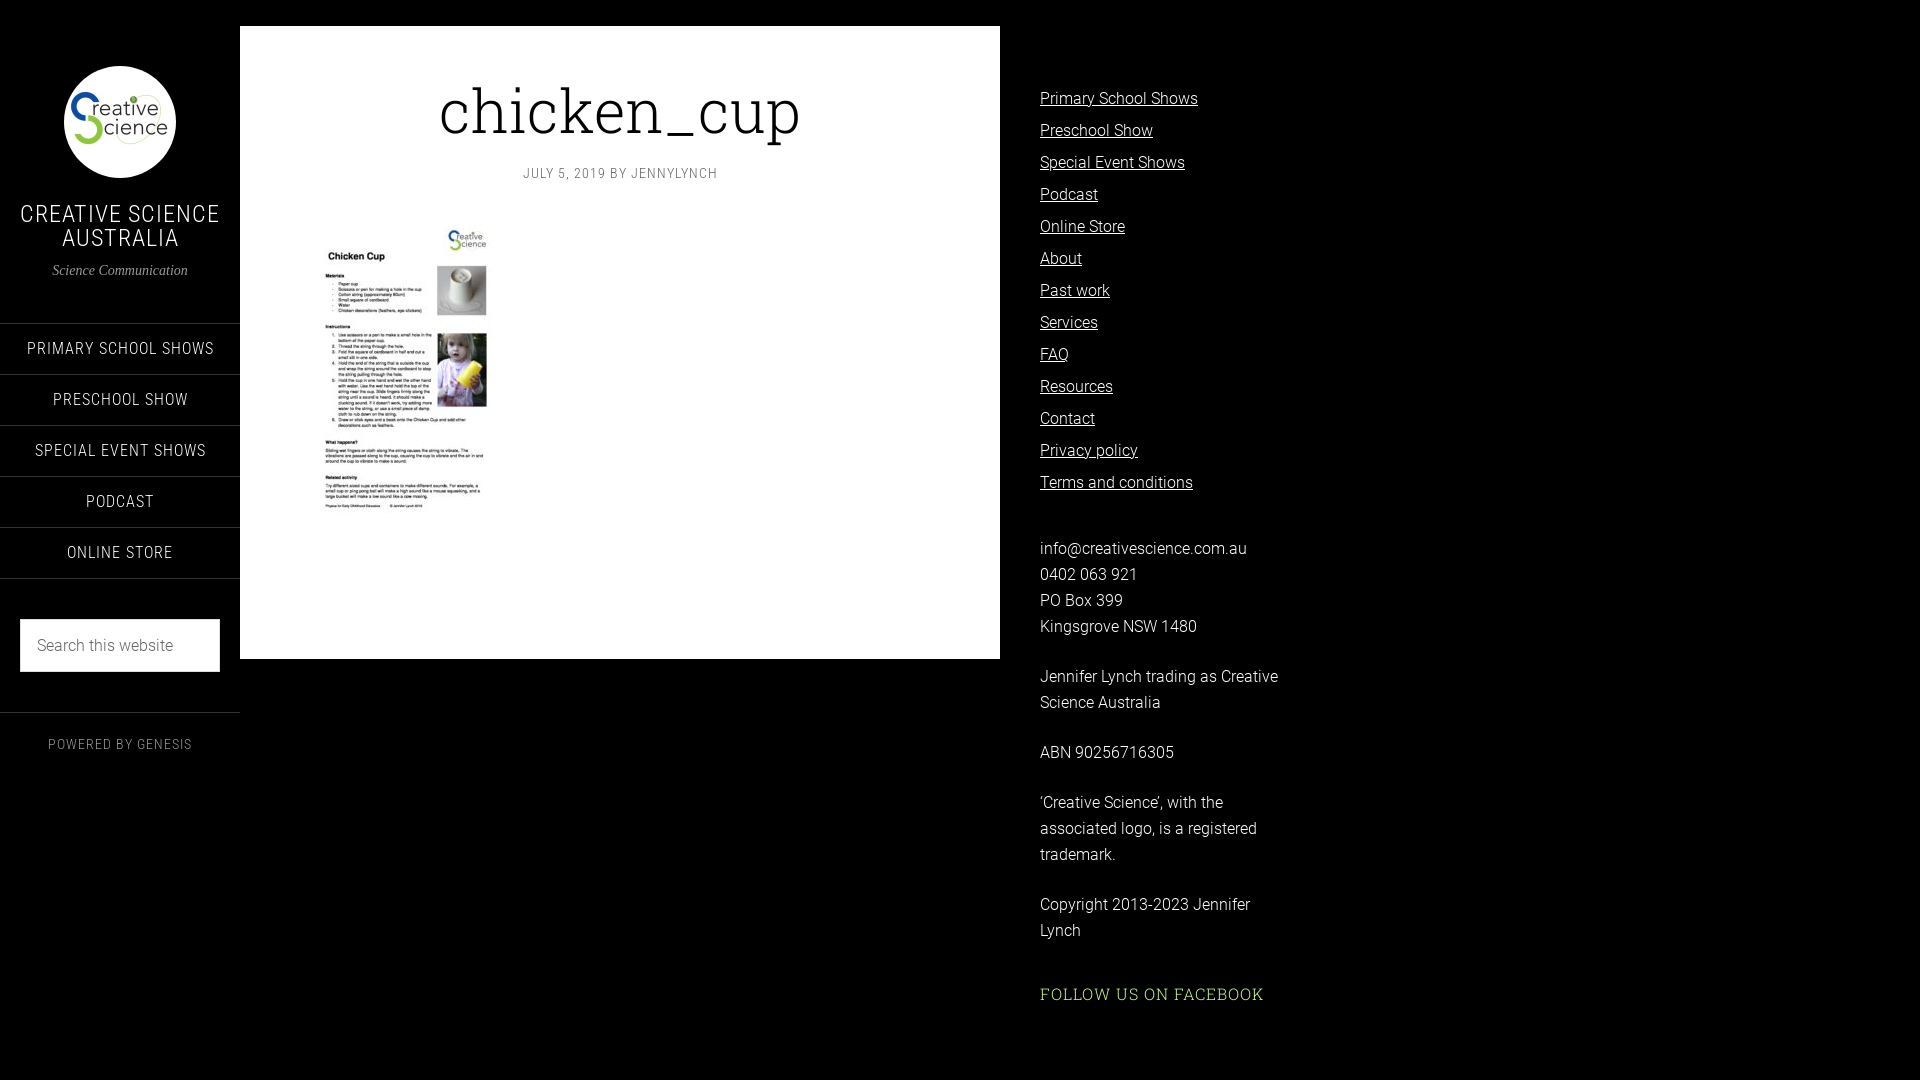 The height and width of the screenshot is (1080, 1920). Describe the element at coordinates (1089, 450) in the screenshot. I see `Privacy policy` at that location.